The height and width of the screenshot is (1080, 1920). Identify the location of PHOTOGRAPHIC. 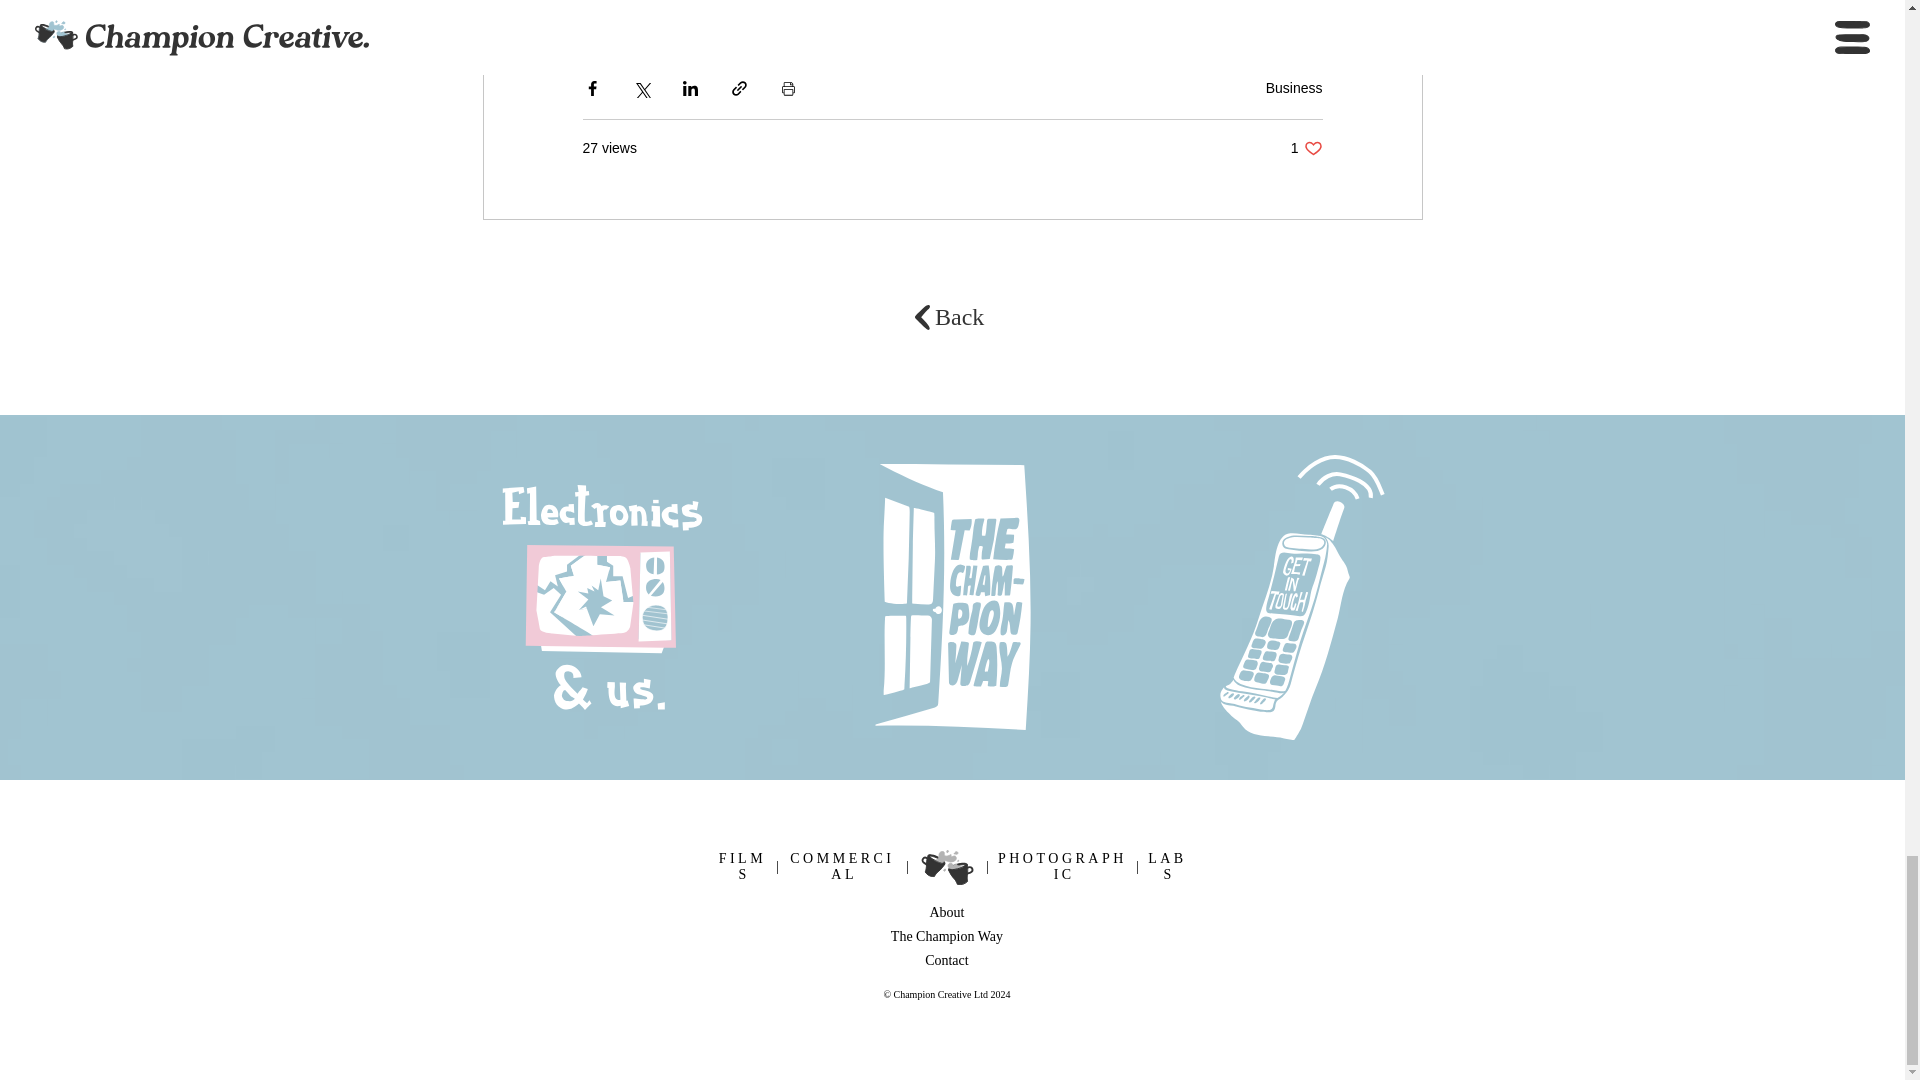
(1167, 867).